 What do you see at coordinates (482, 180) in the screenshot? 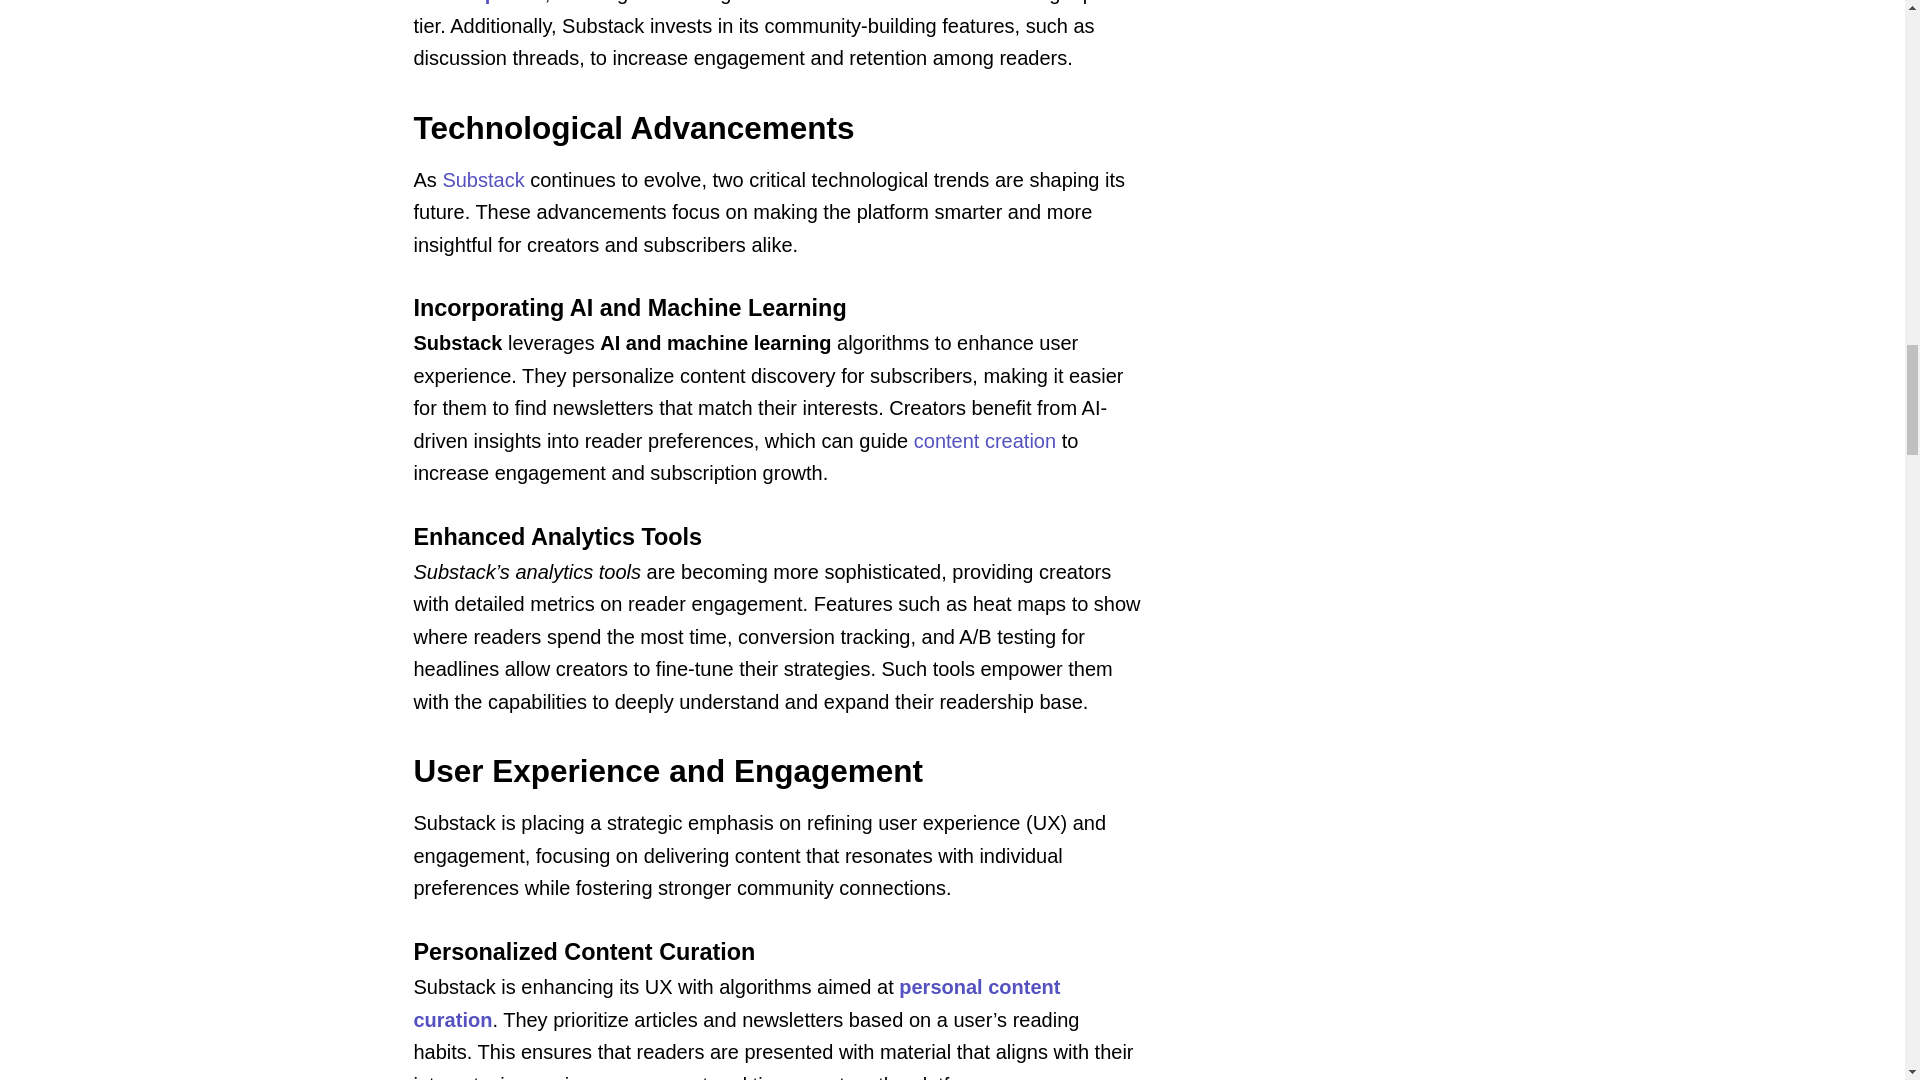
I see `Substack` at bounding box center [482, 180].